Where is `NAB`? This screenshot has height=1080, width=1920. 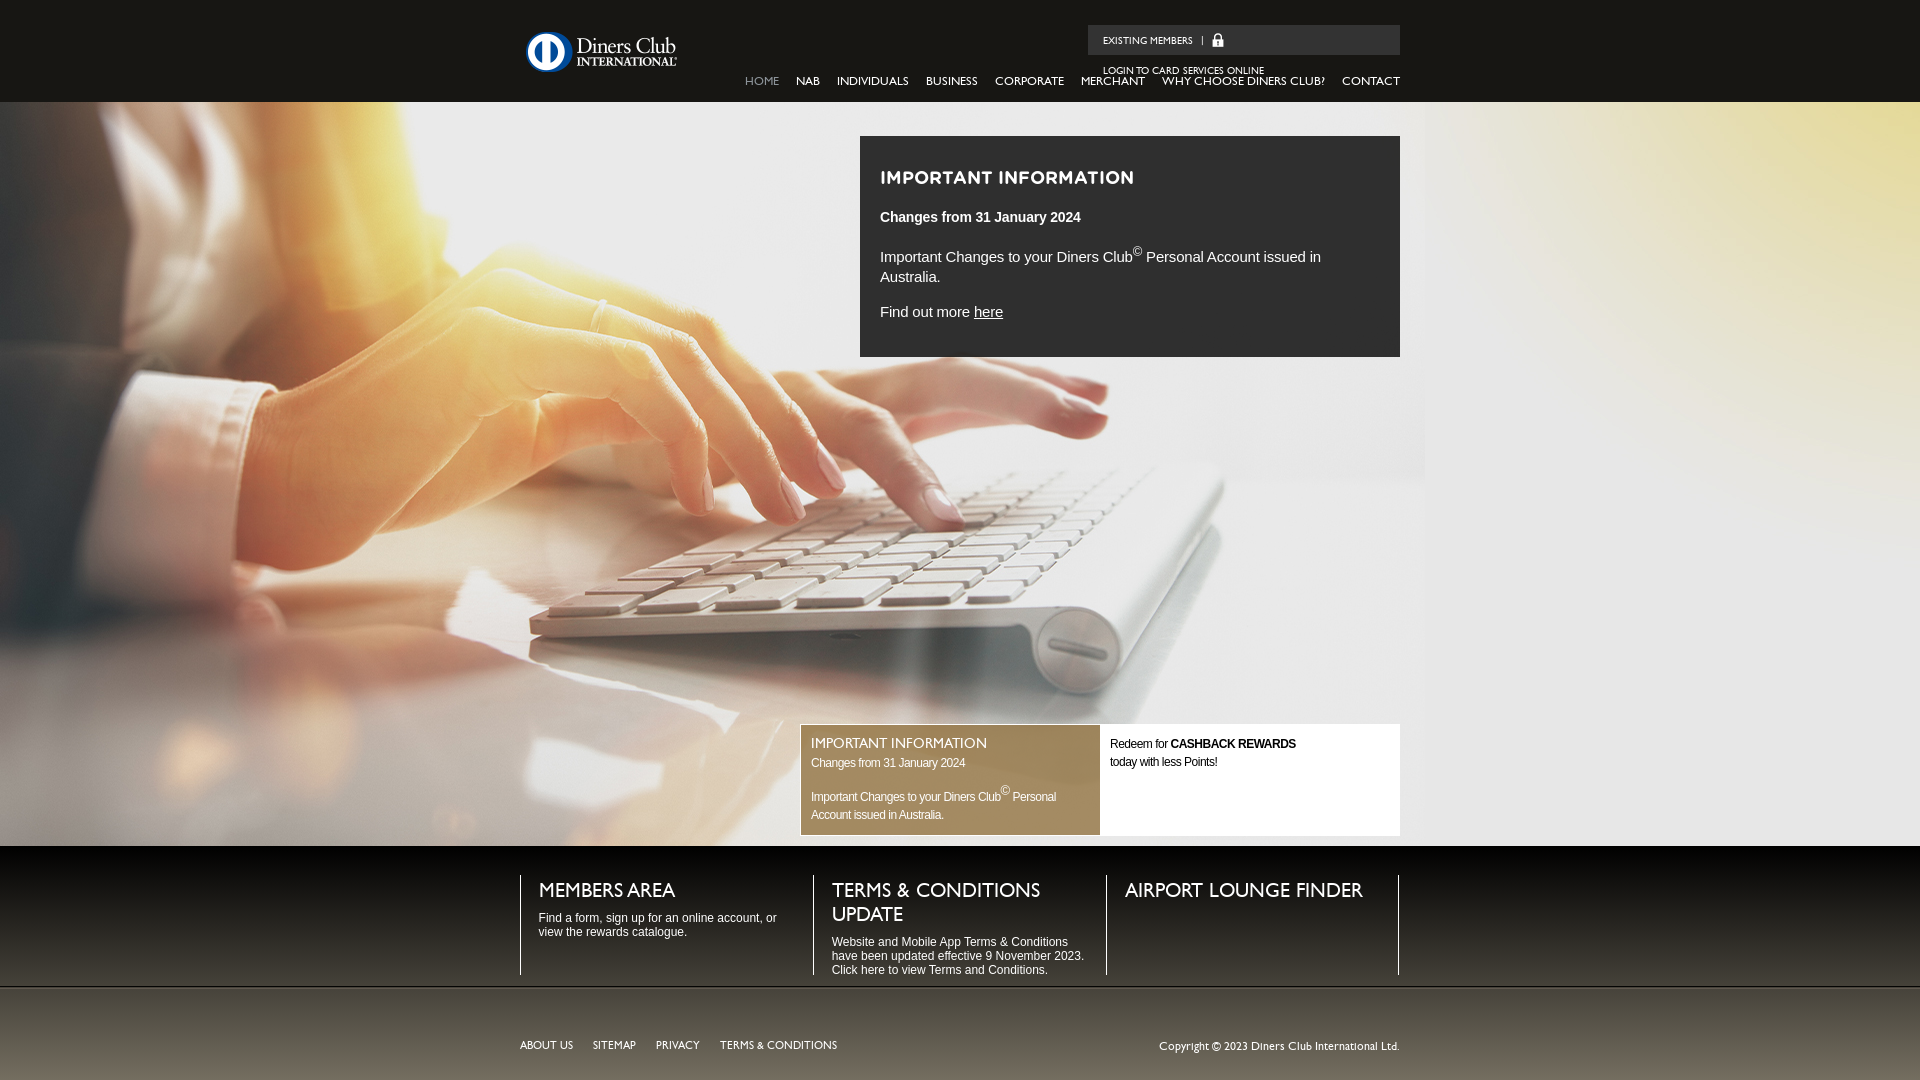
NAB is located at coordinates (808, 82).